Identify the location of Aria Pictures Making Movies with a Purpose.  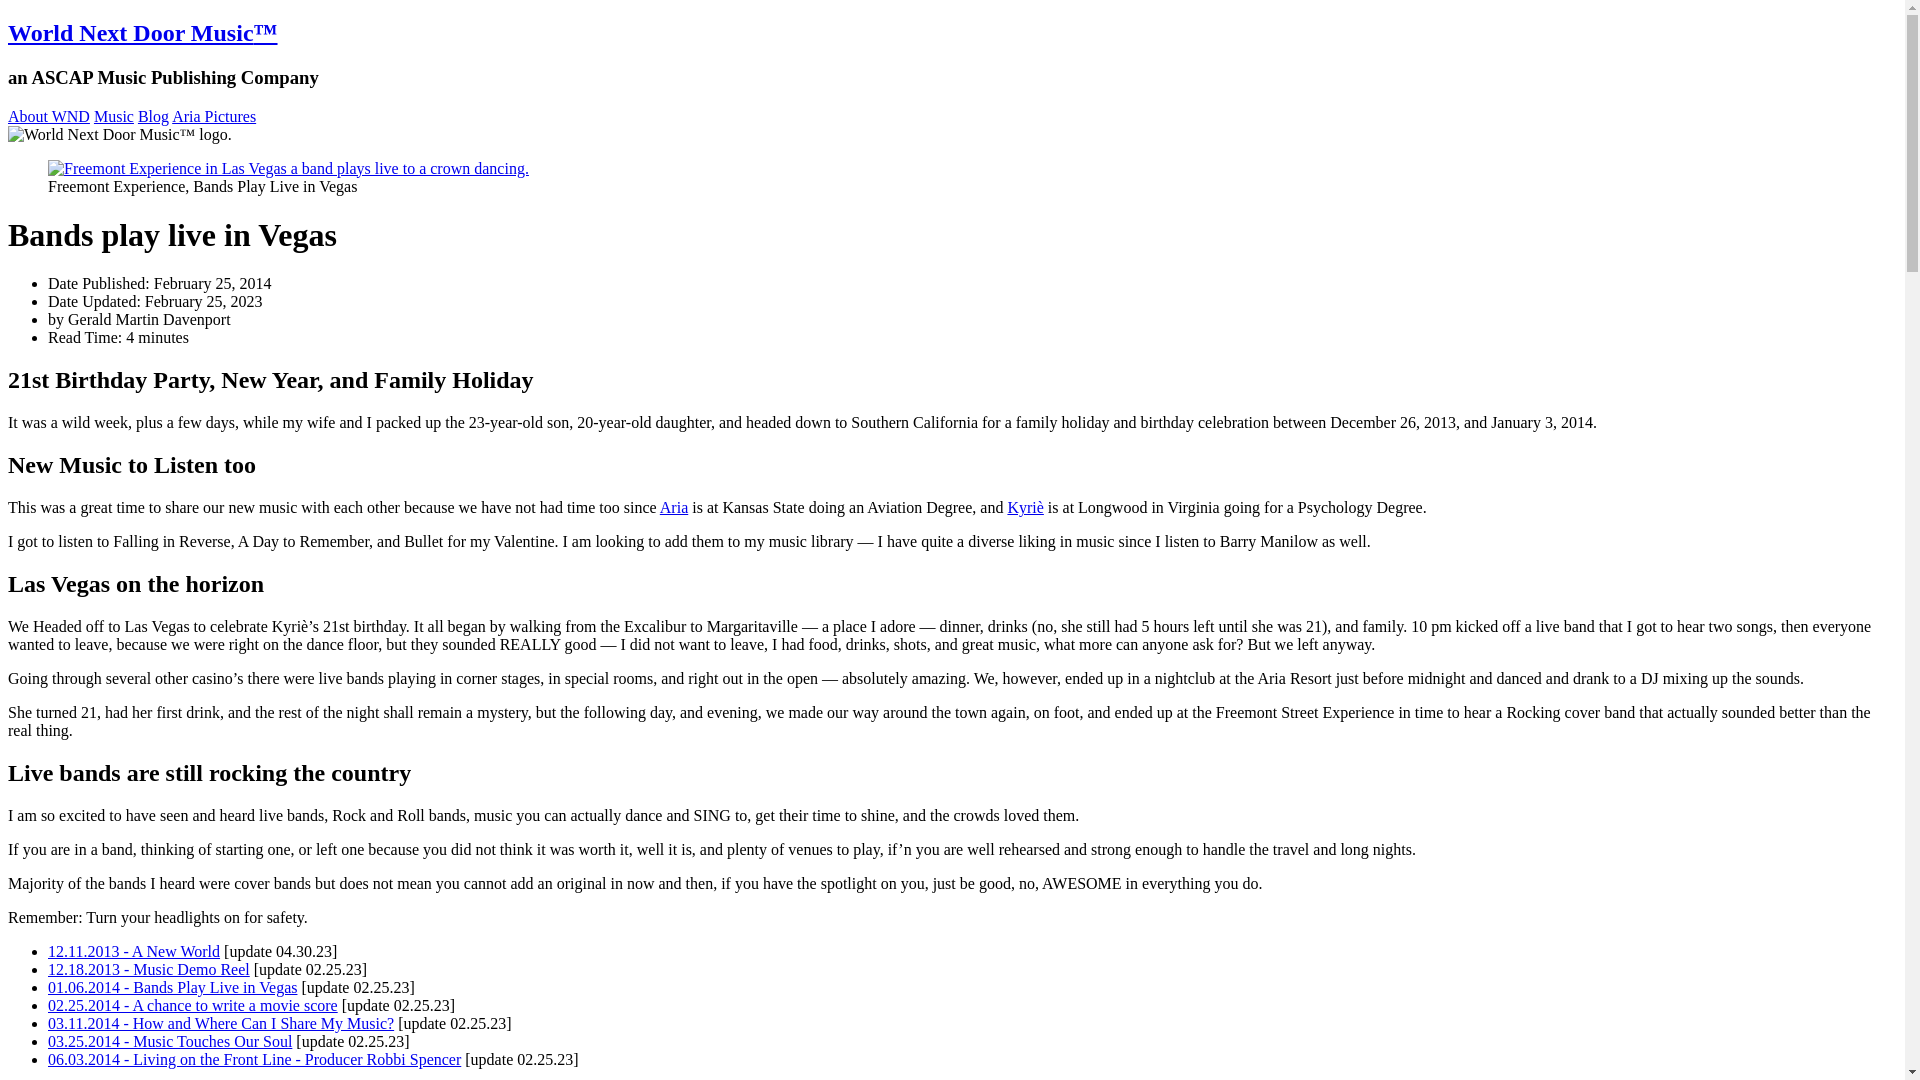
(214, 116).